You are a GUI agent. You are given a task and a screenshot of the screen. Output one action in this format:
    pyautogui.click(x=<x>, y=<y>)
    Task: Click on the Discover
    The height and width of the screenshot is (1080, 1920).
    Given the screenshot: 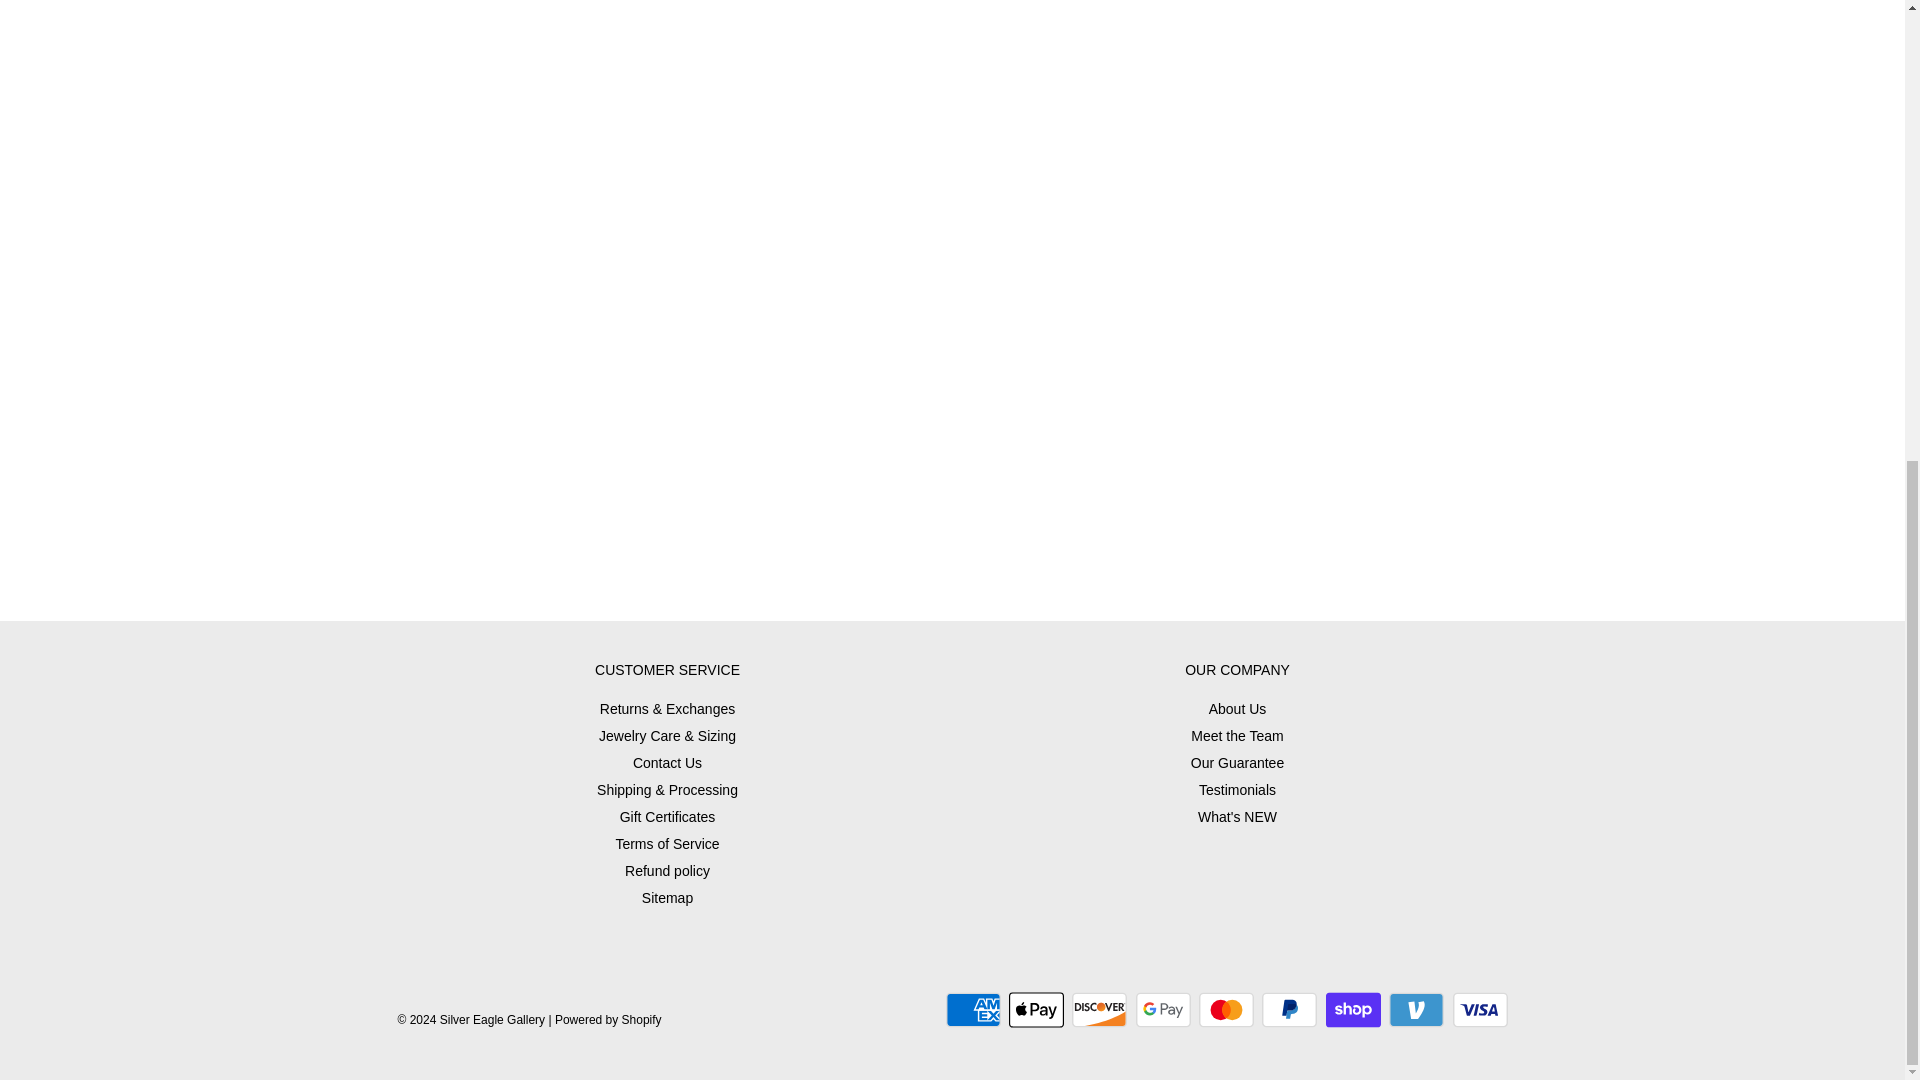 What is the action you would take?
    pyautogui.click(x=1099, y=1010)
    